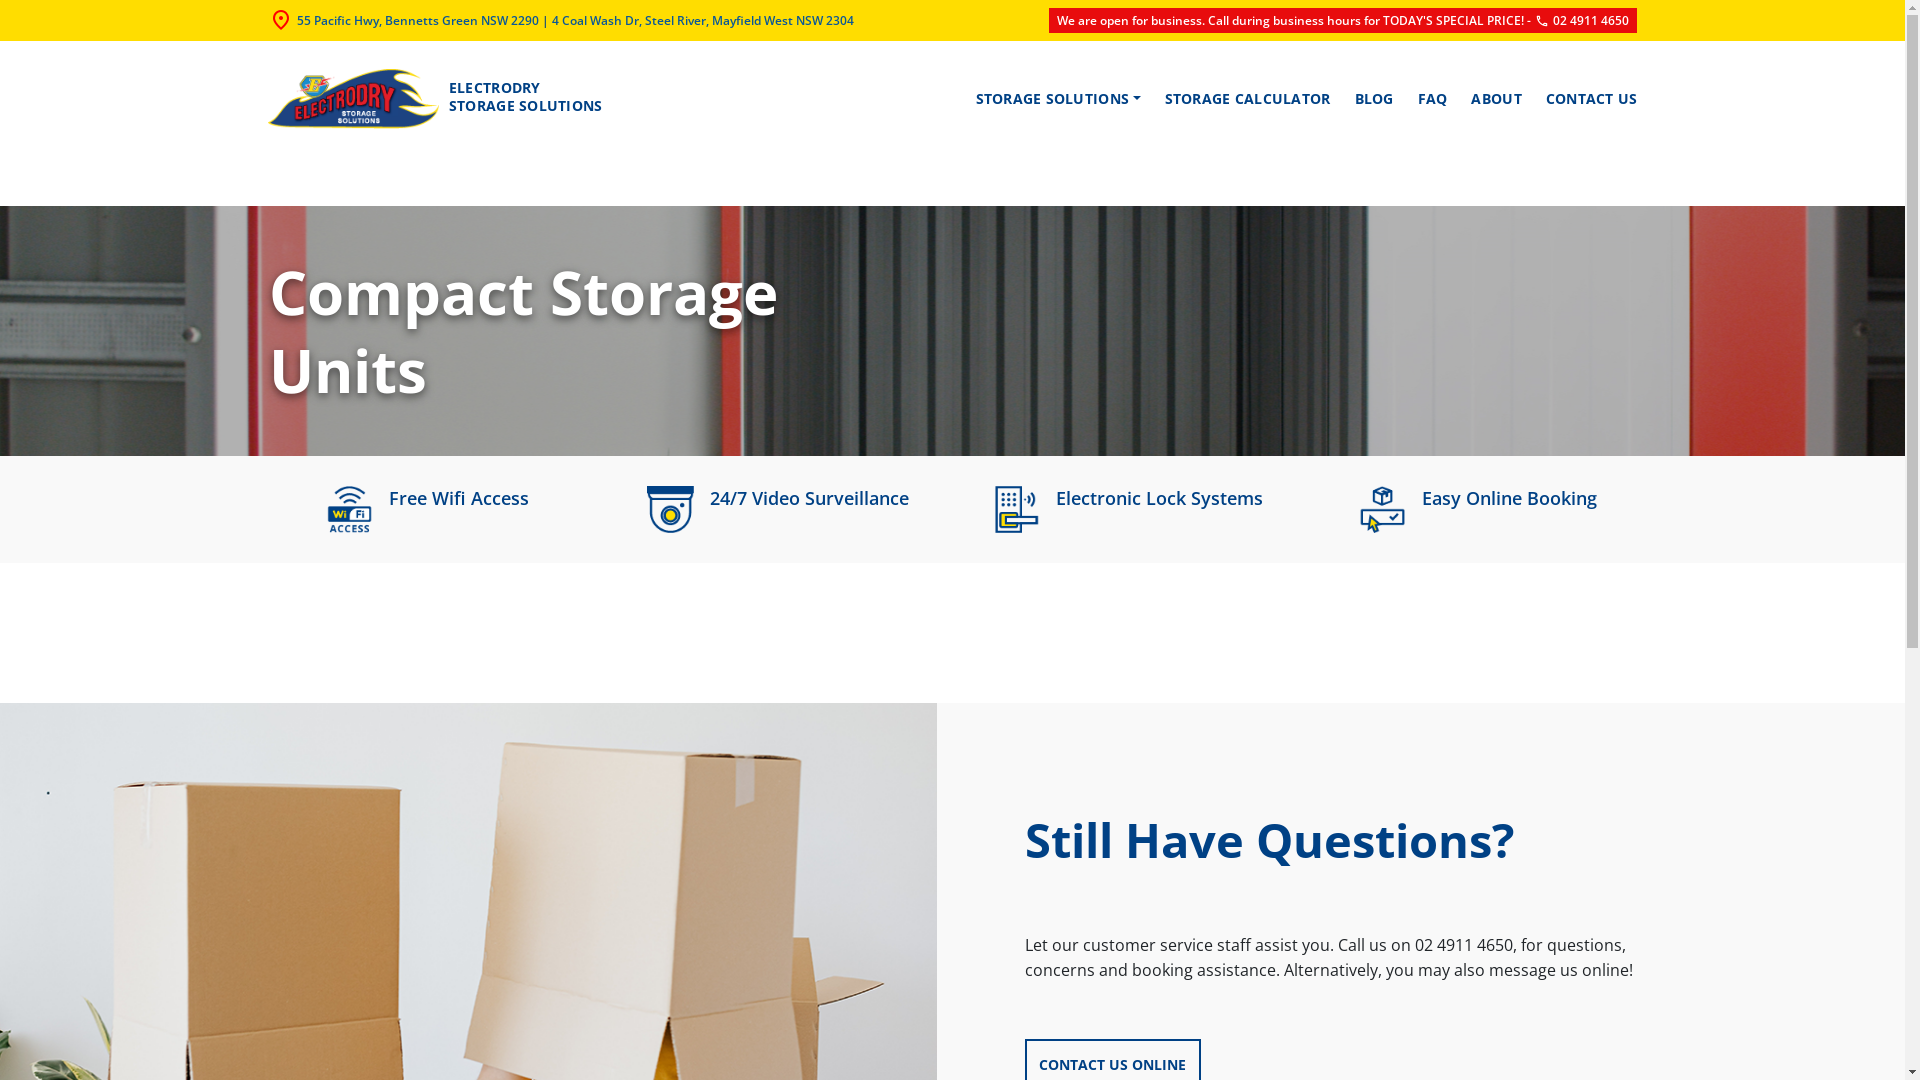  Describe the element at coordinates (1433, 99) in the screenshot. I see `FAQ` at that location.